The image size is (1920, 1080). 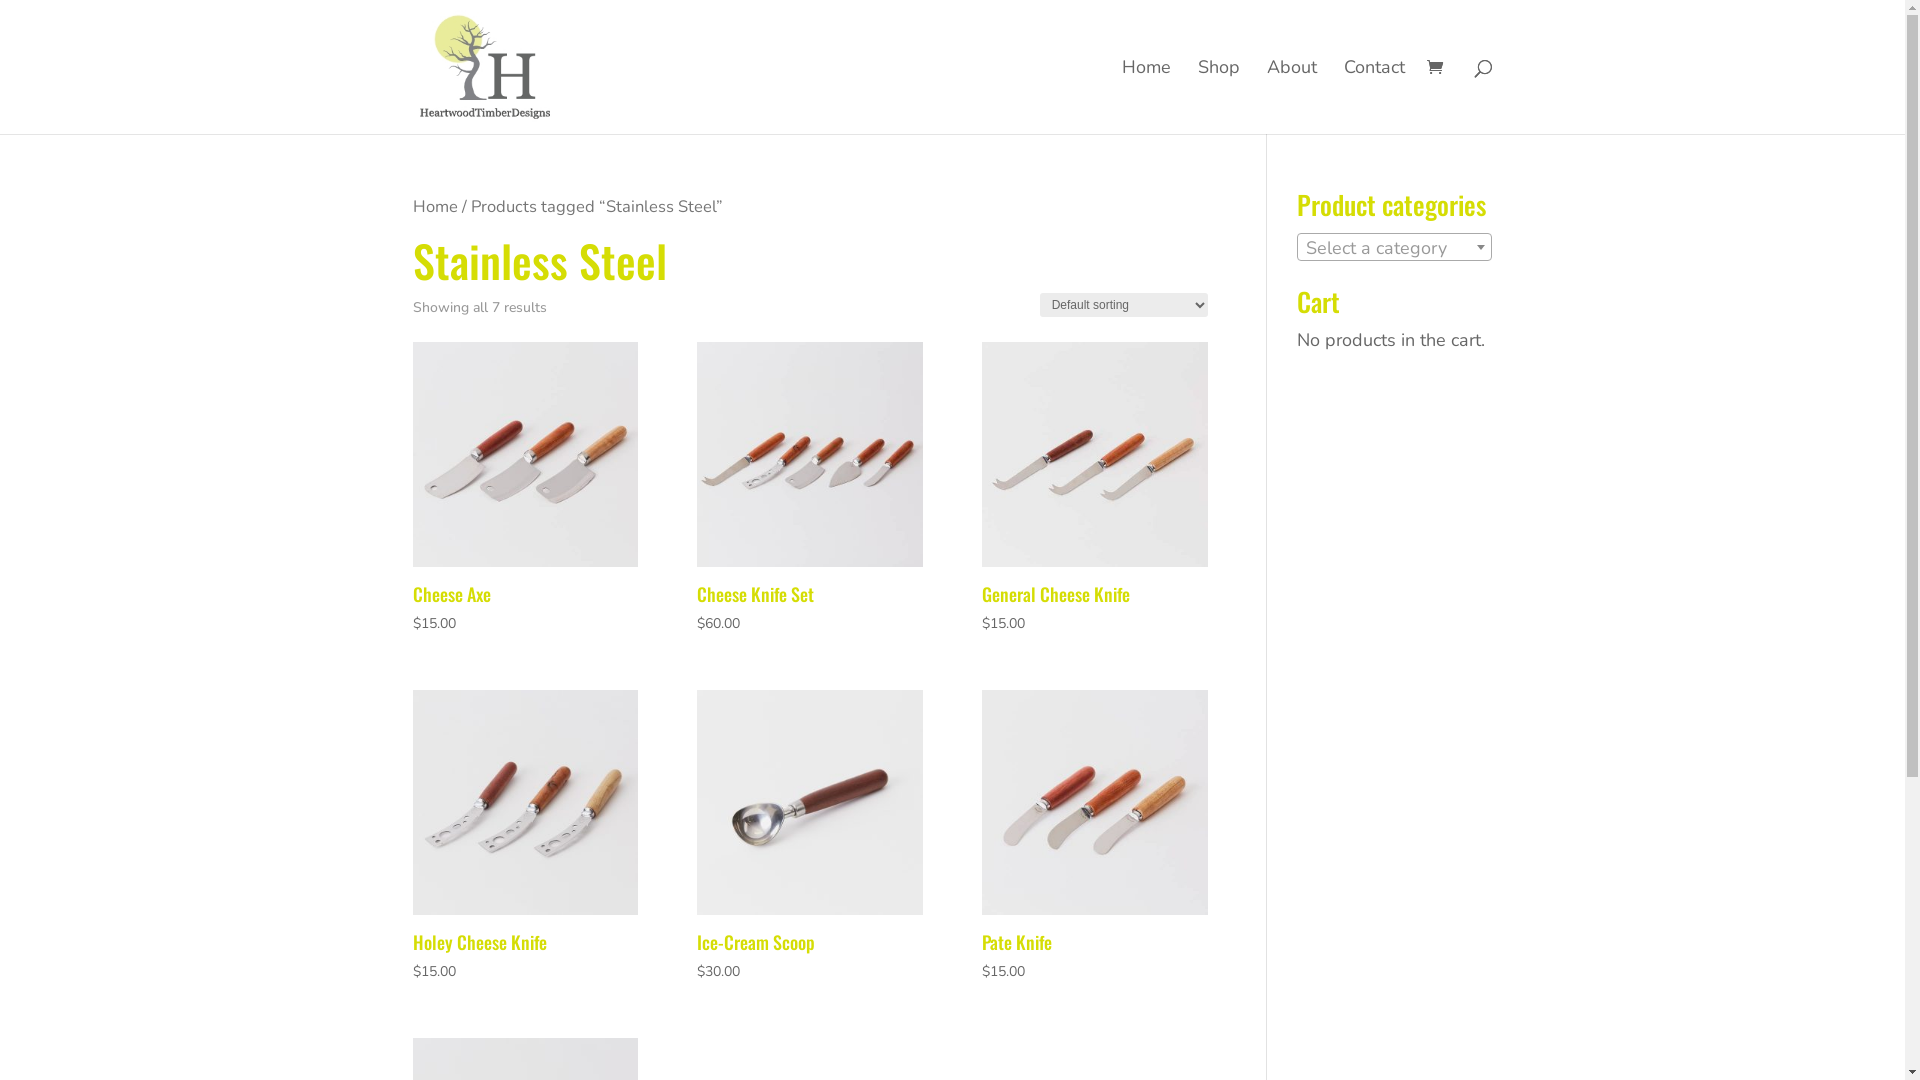 I want to click on About, so click(x=1291, y=97).